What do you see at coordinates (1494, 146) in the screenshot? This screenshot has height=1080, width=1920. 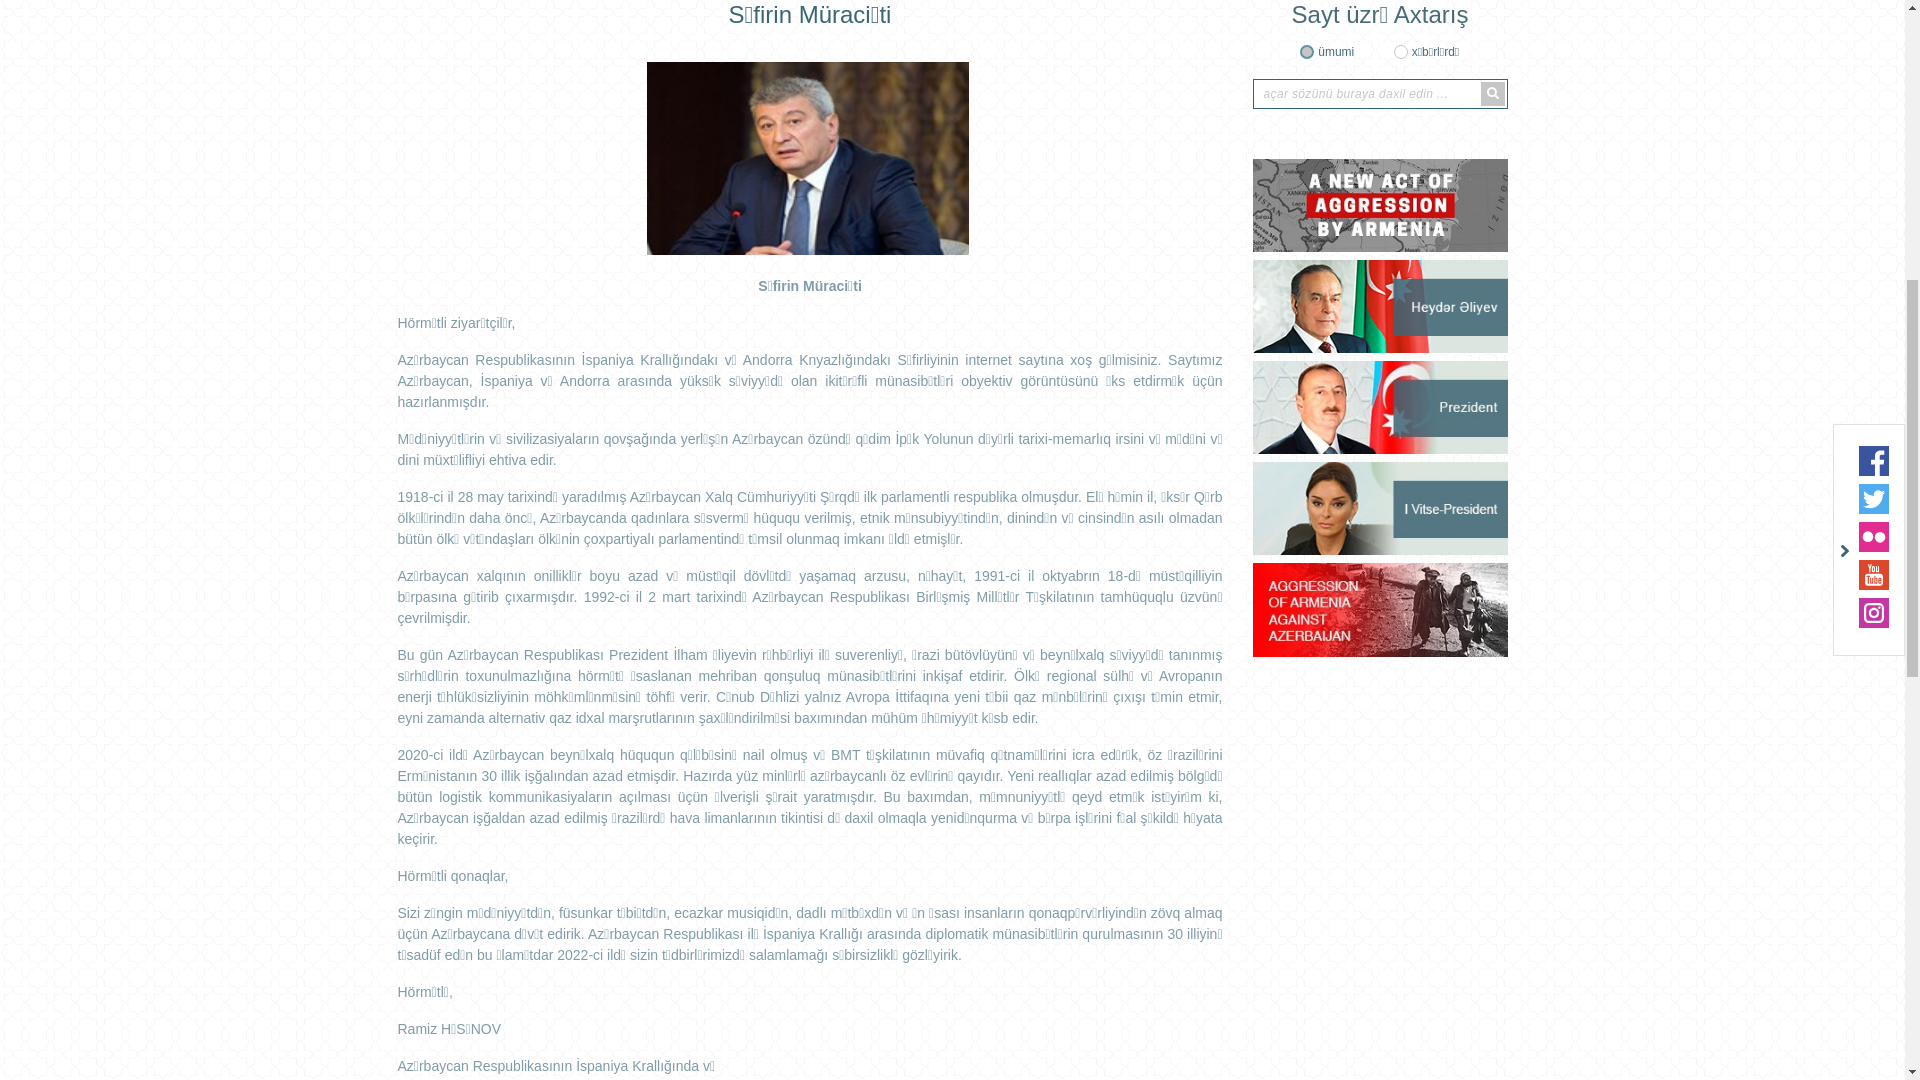 I see `ES` at bounding box center [1494, 146].